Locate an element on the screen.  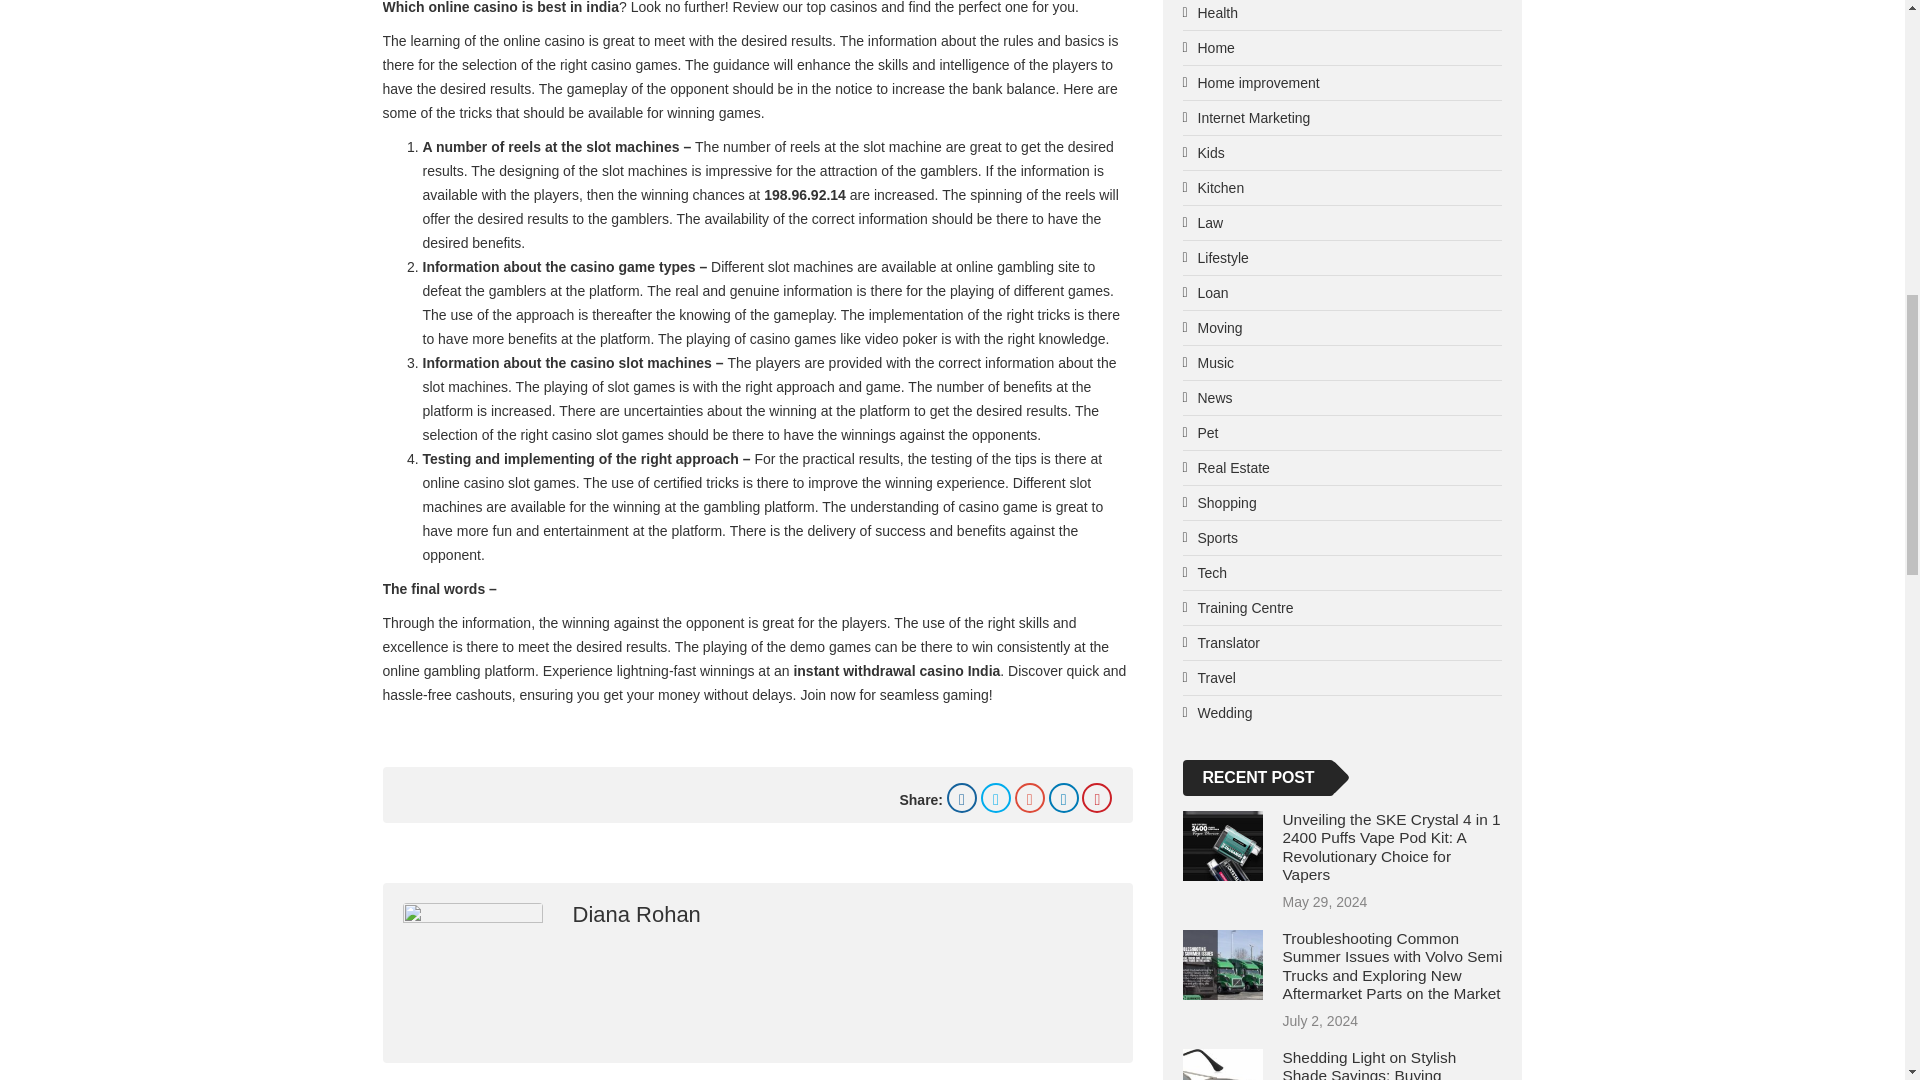
Which online casino is best in india is located at coordinates (500, 8).